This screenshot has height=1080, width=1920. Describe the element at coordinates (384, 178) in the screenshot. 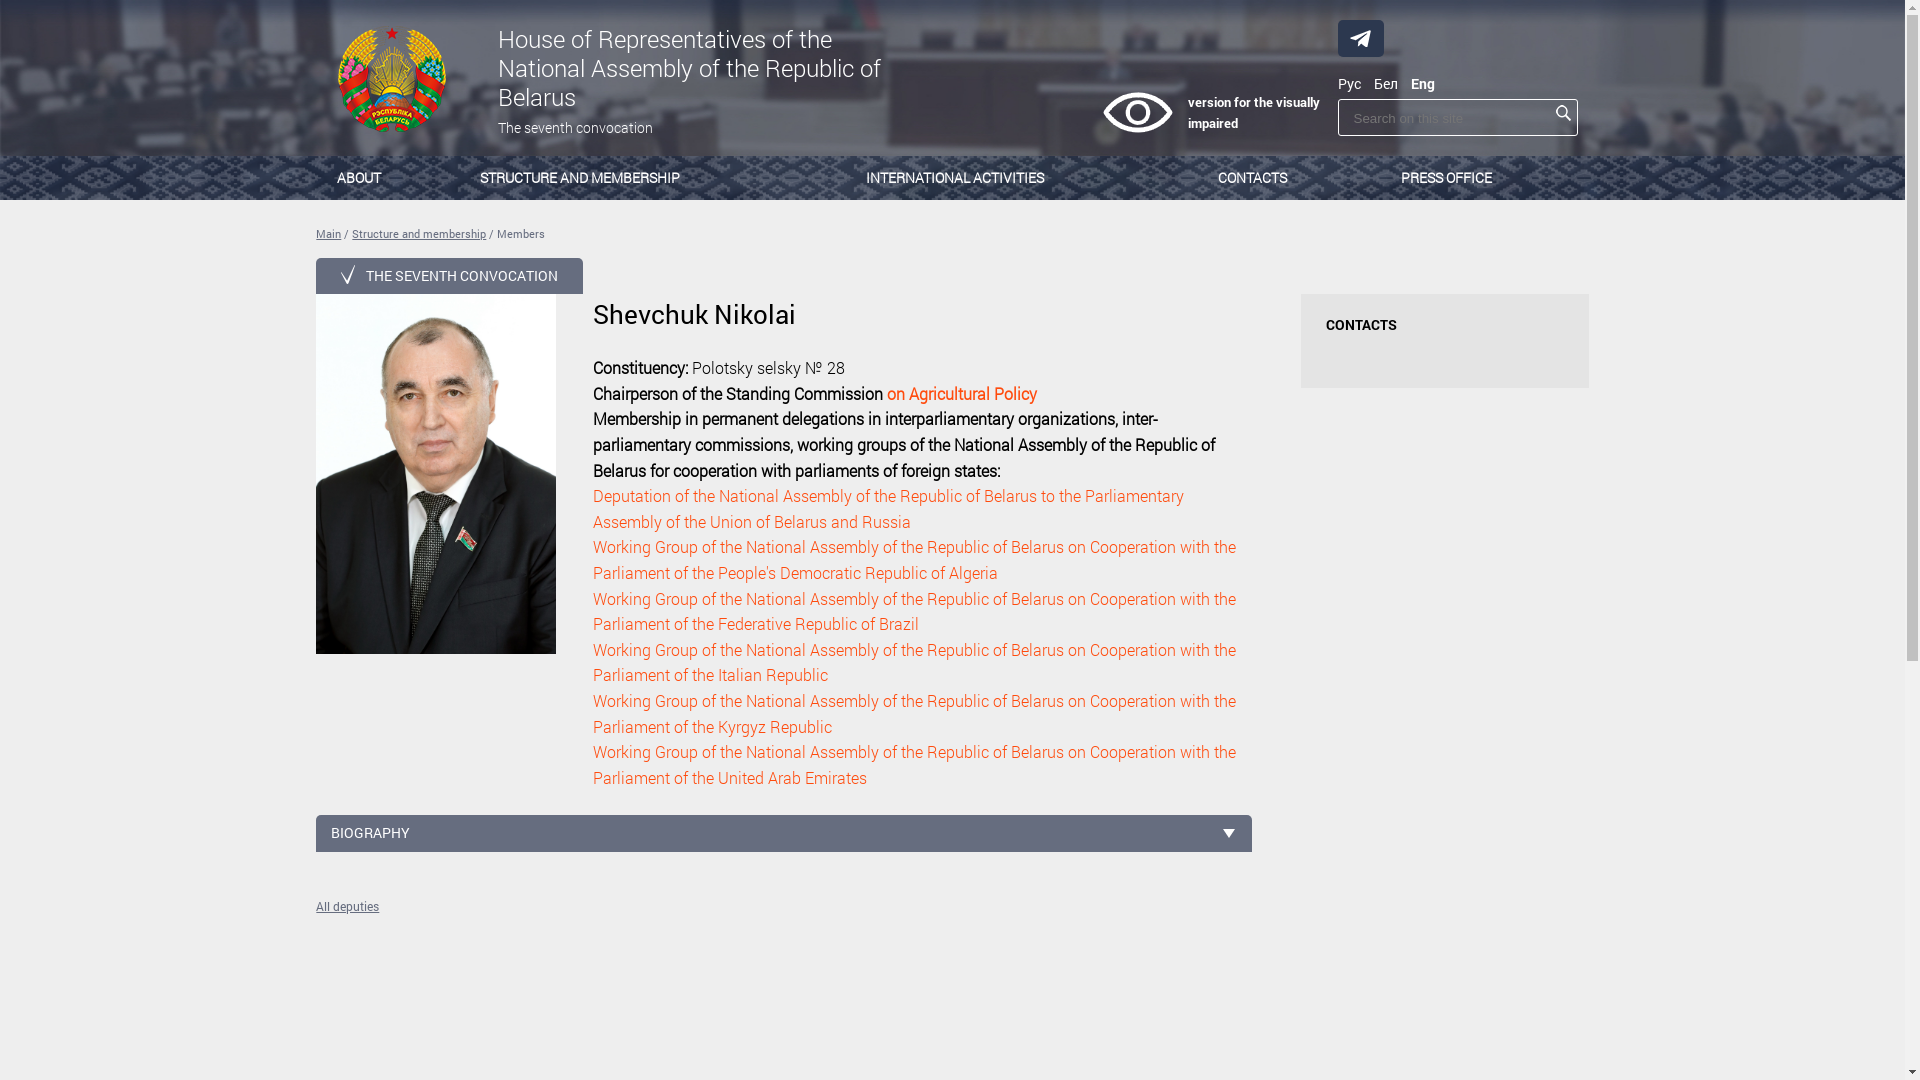

I see `ABOUT` at that location.